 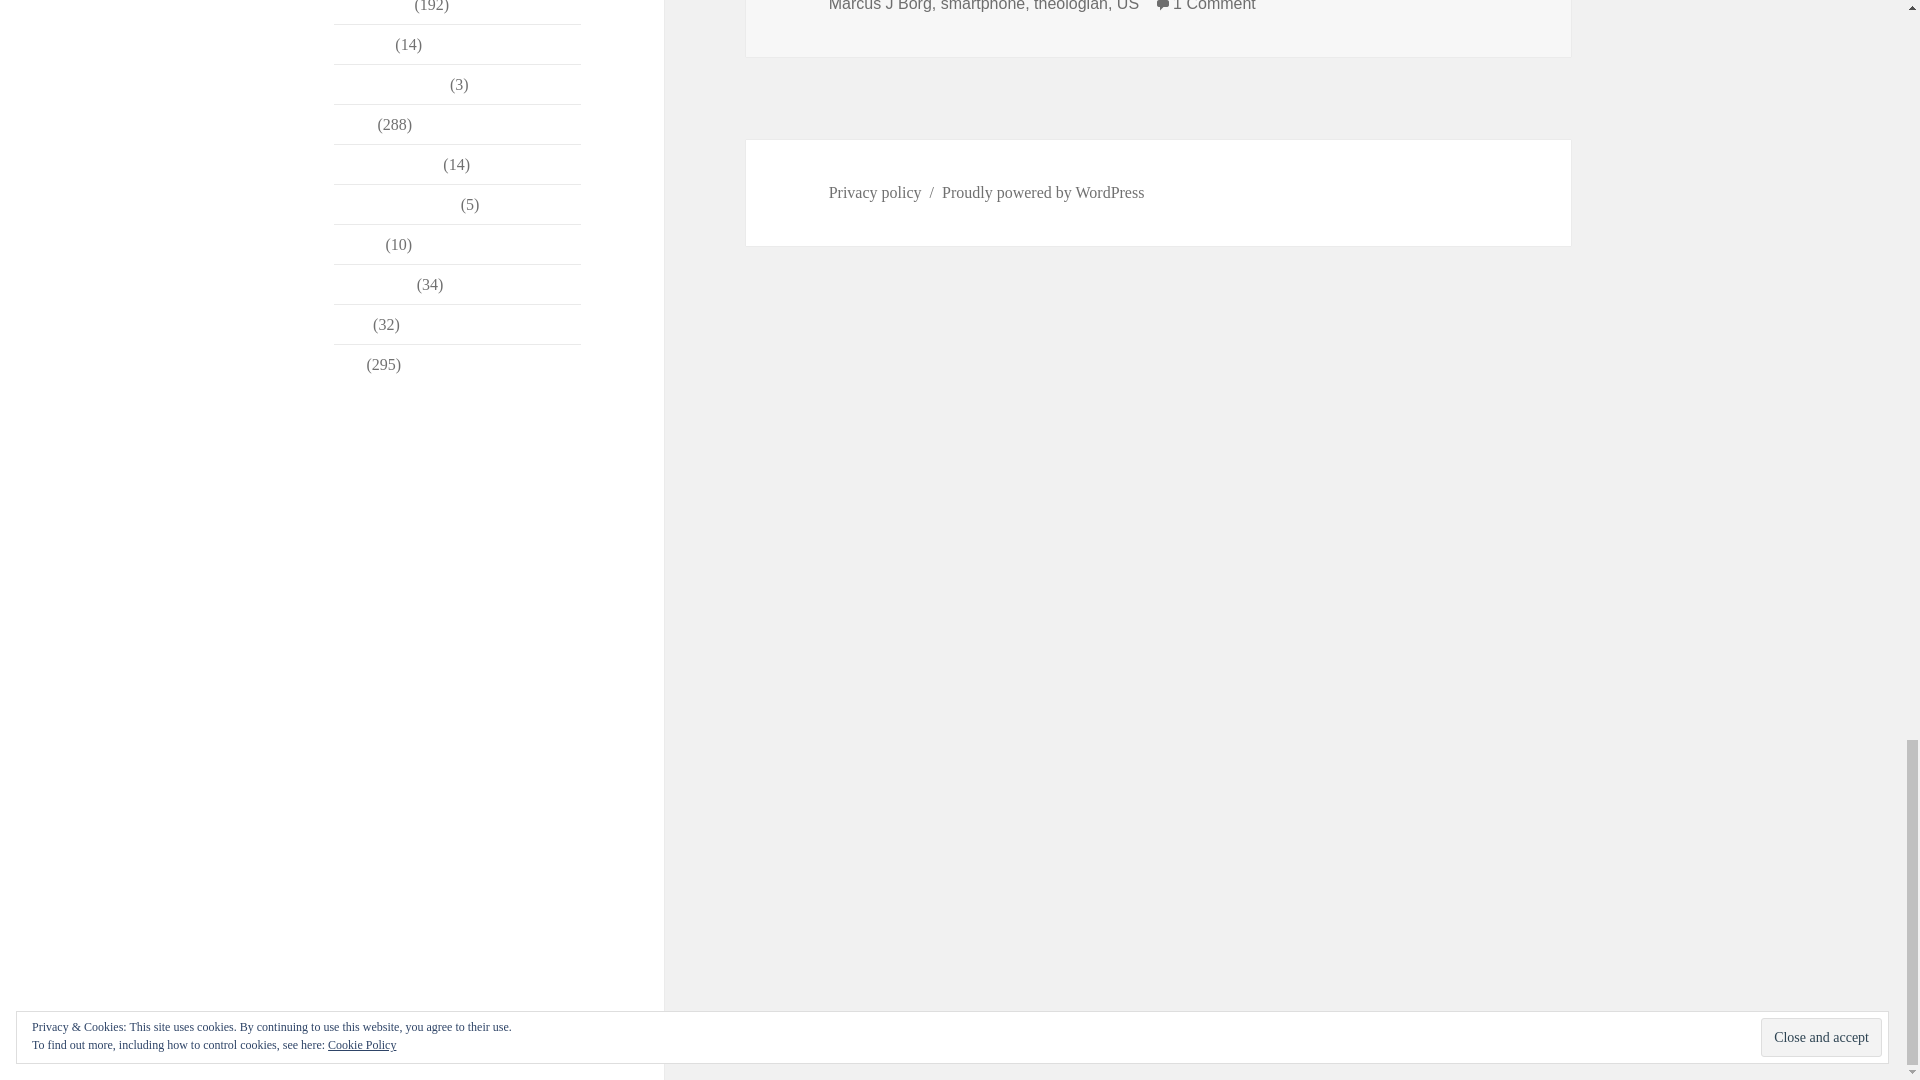 I want to click on God Project, so click(x=372, y=6).